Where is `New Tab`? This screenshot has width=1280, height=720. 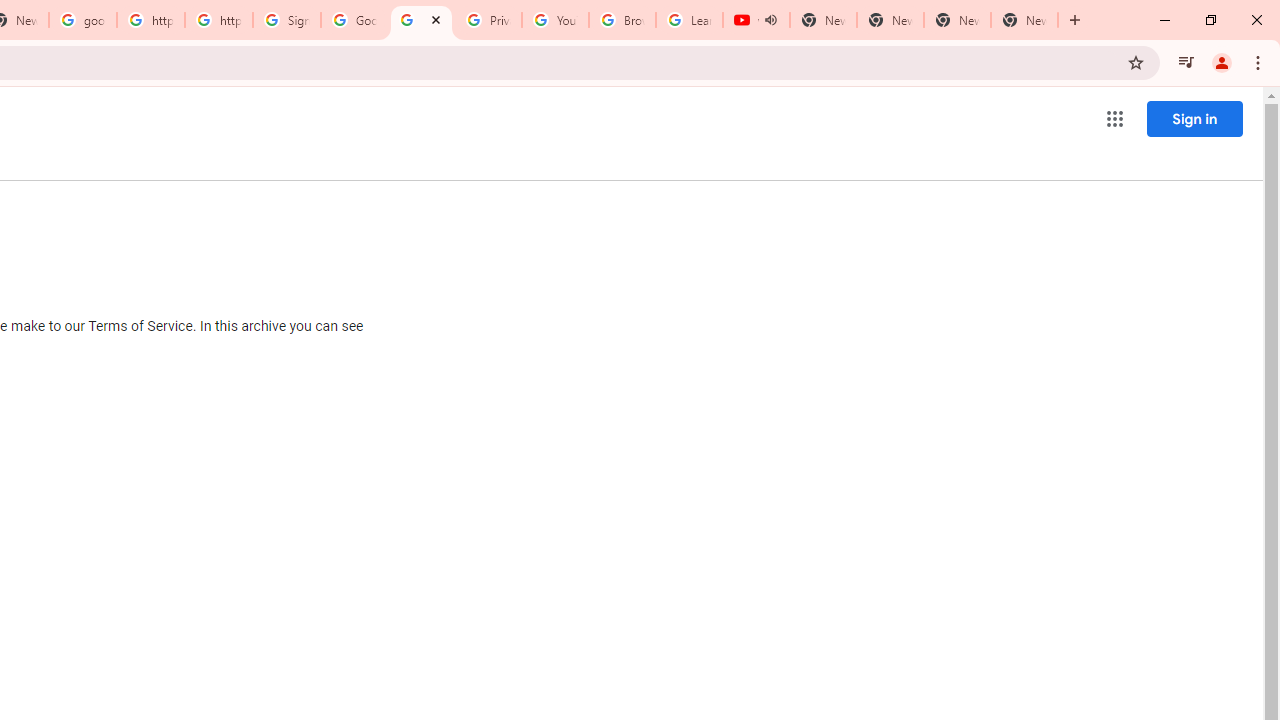
New Tab is located at coordinates (1024, 20).